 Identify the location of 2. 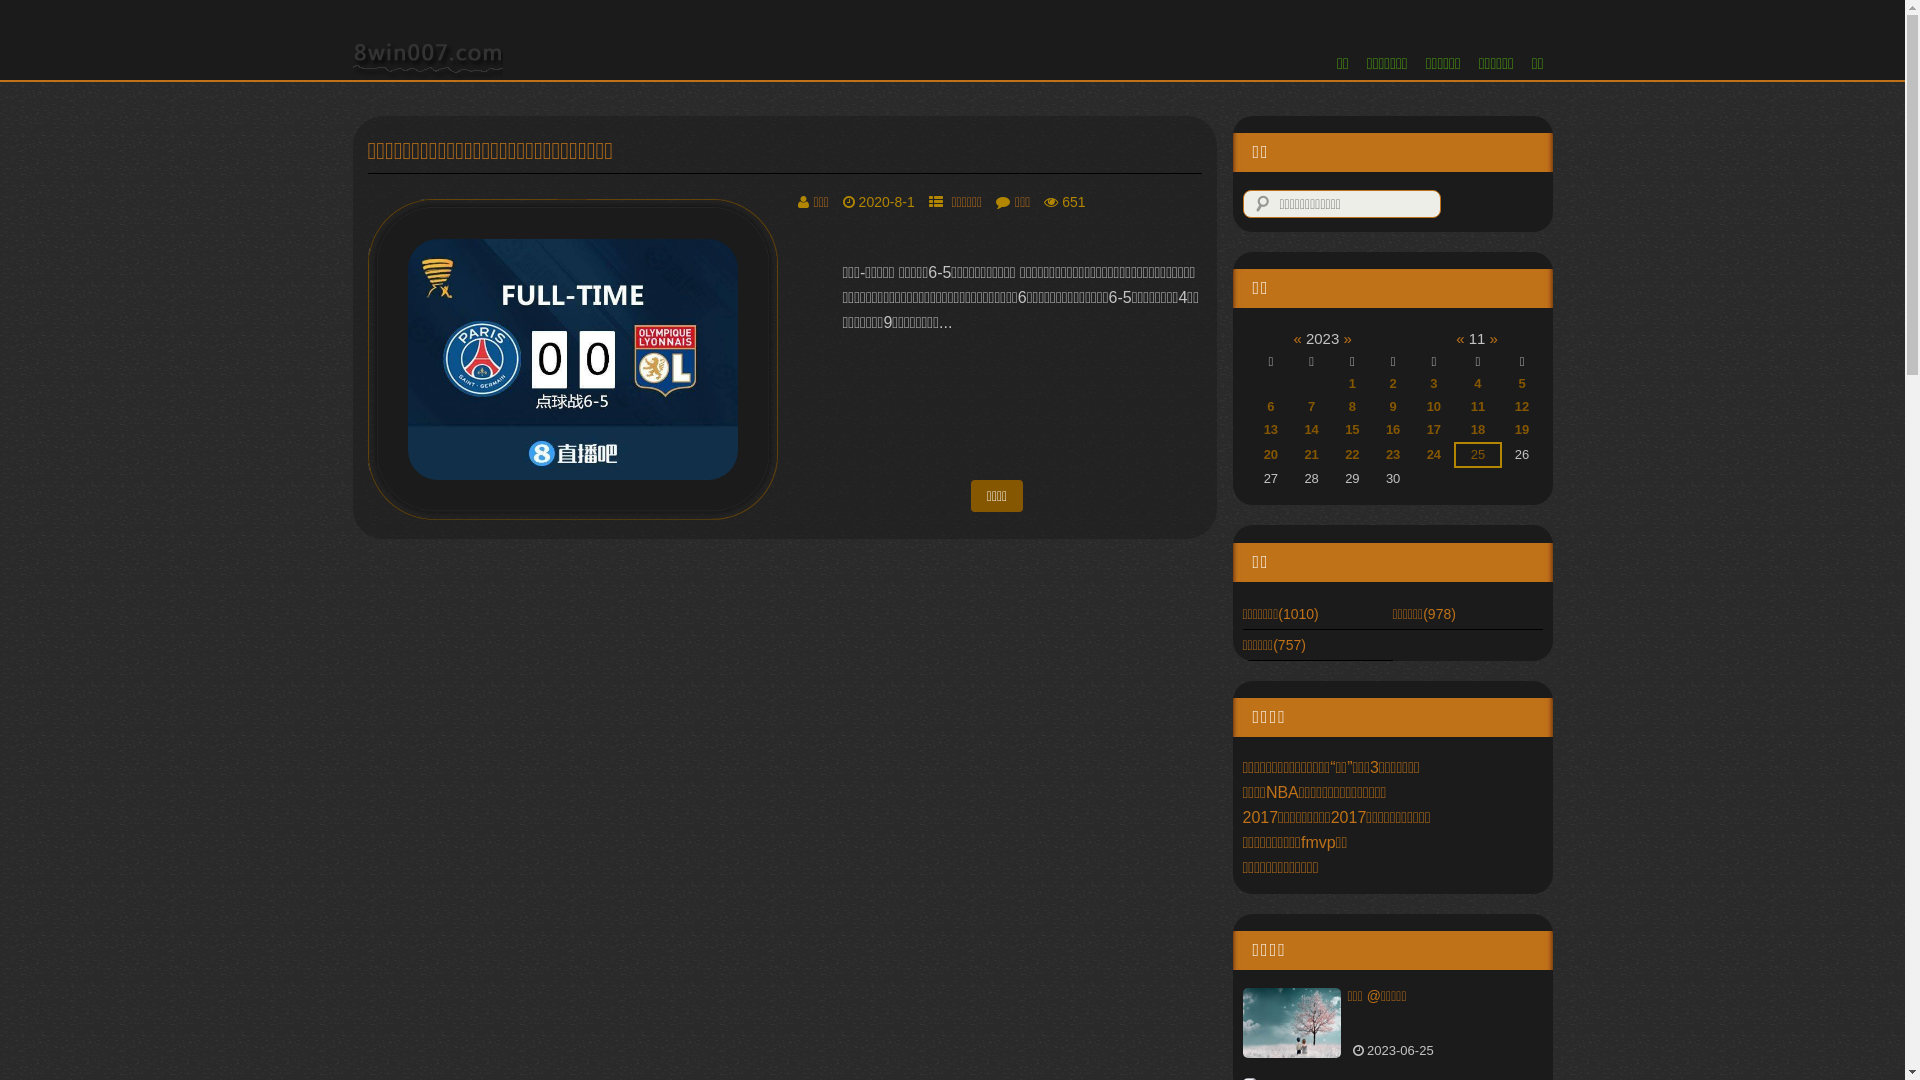
(1394, 384).